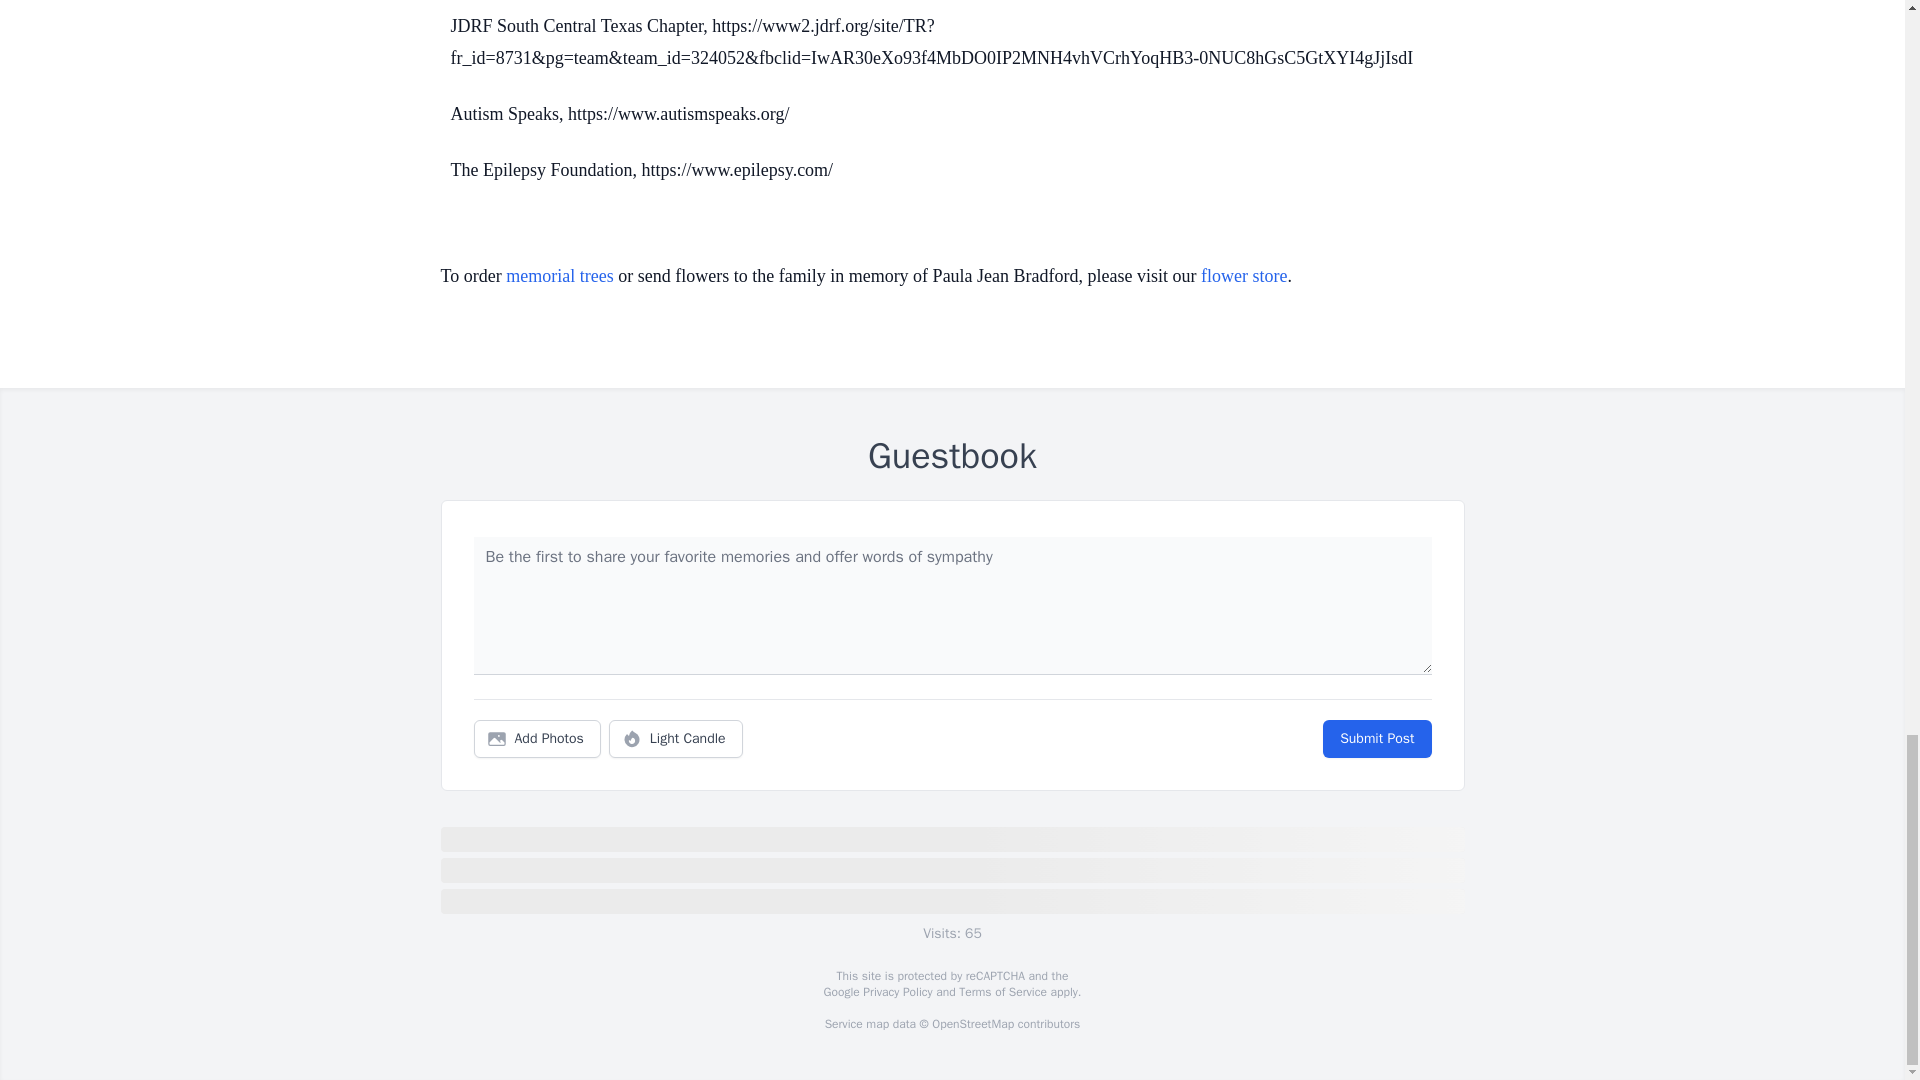 The width and height of the screenshot is (1920, 1080). I want to click on memorial trees, so click(559, 276).